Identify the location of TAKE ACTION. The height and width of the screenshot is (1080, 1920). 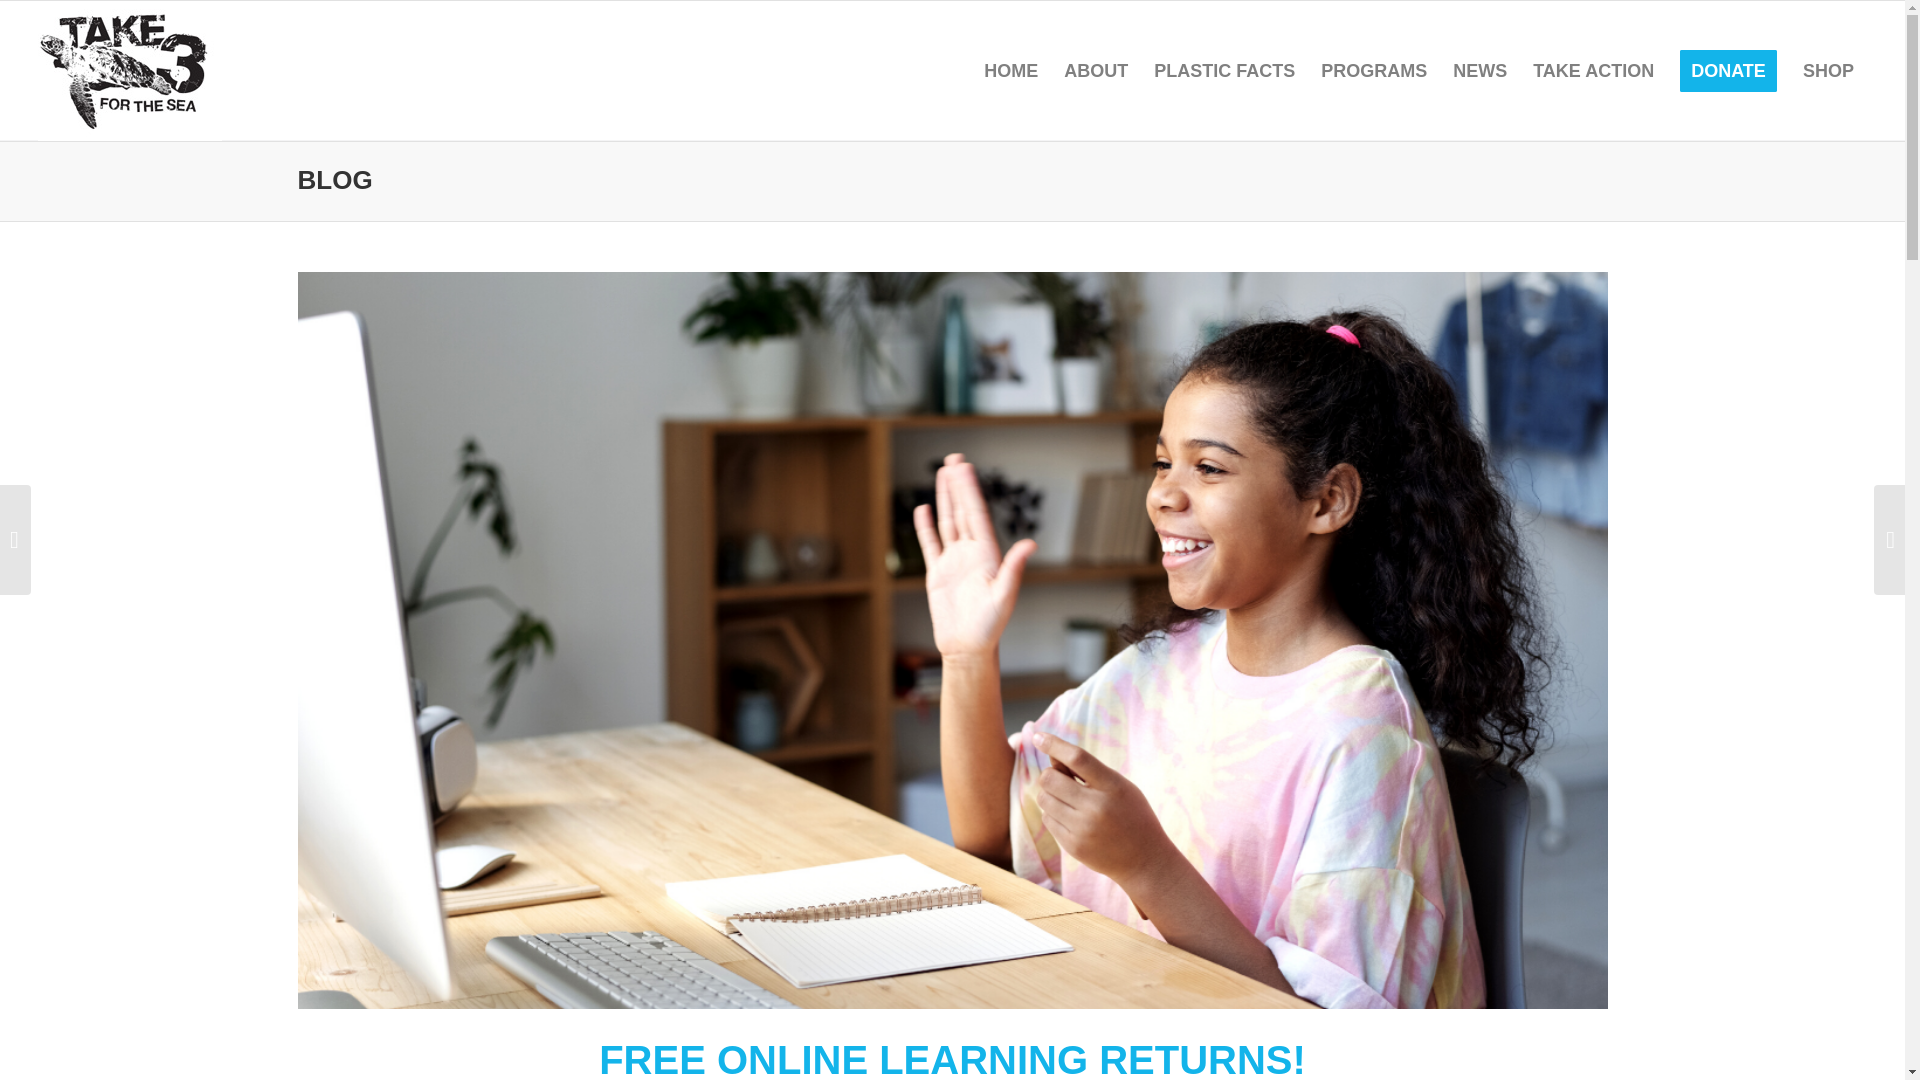
(1593, 71).